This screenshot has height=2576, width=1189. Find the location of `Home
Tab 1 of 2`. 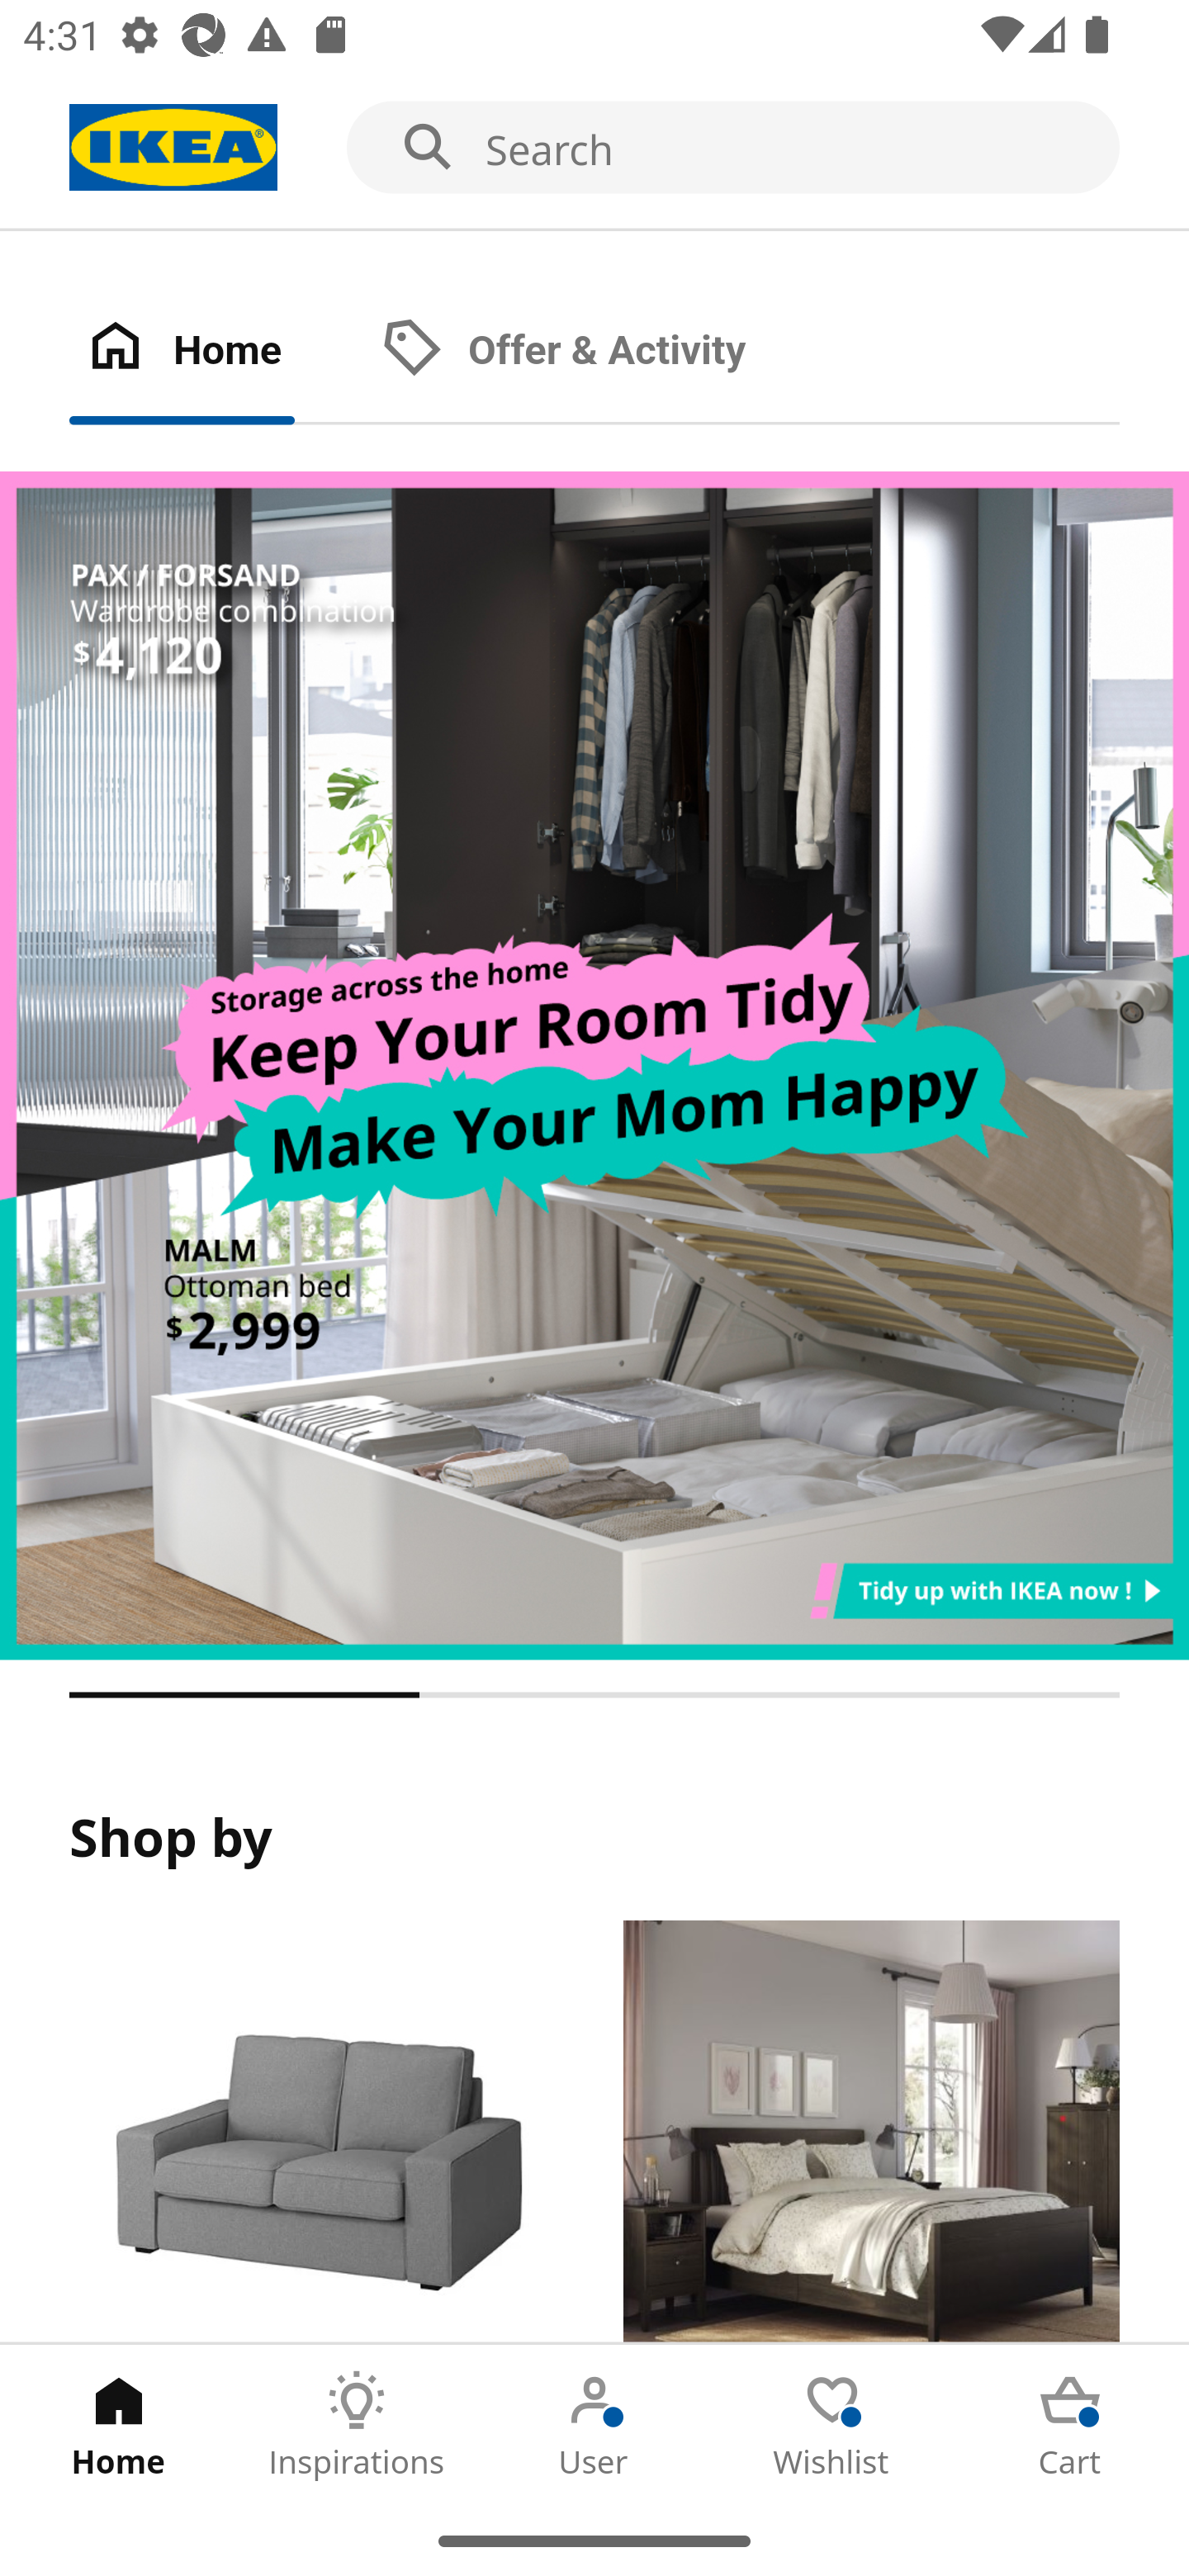

Home
Tab 1 of 2 is located at coordinates (216, 351).